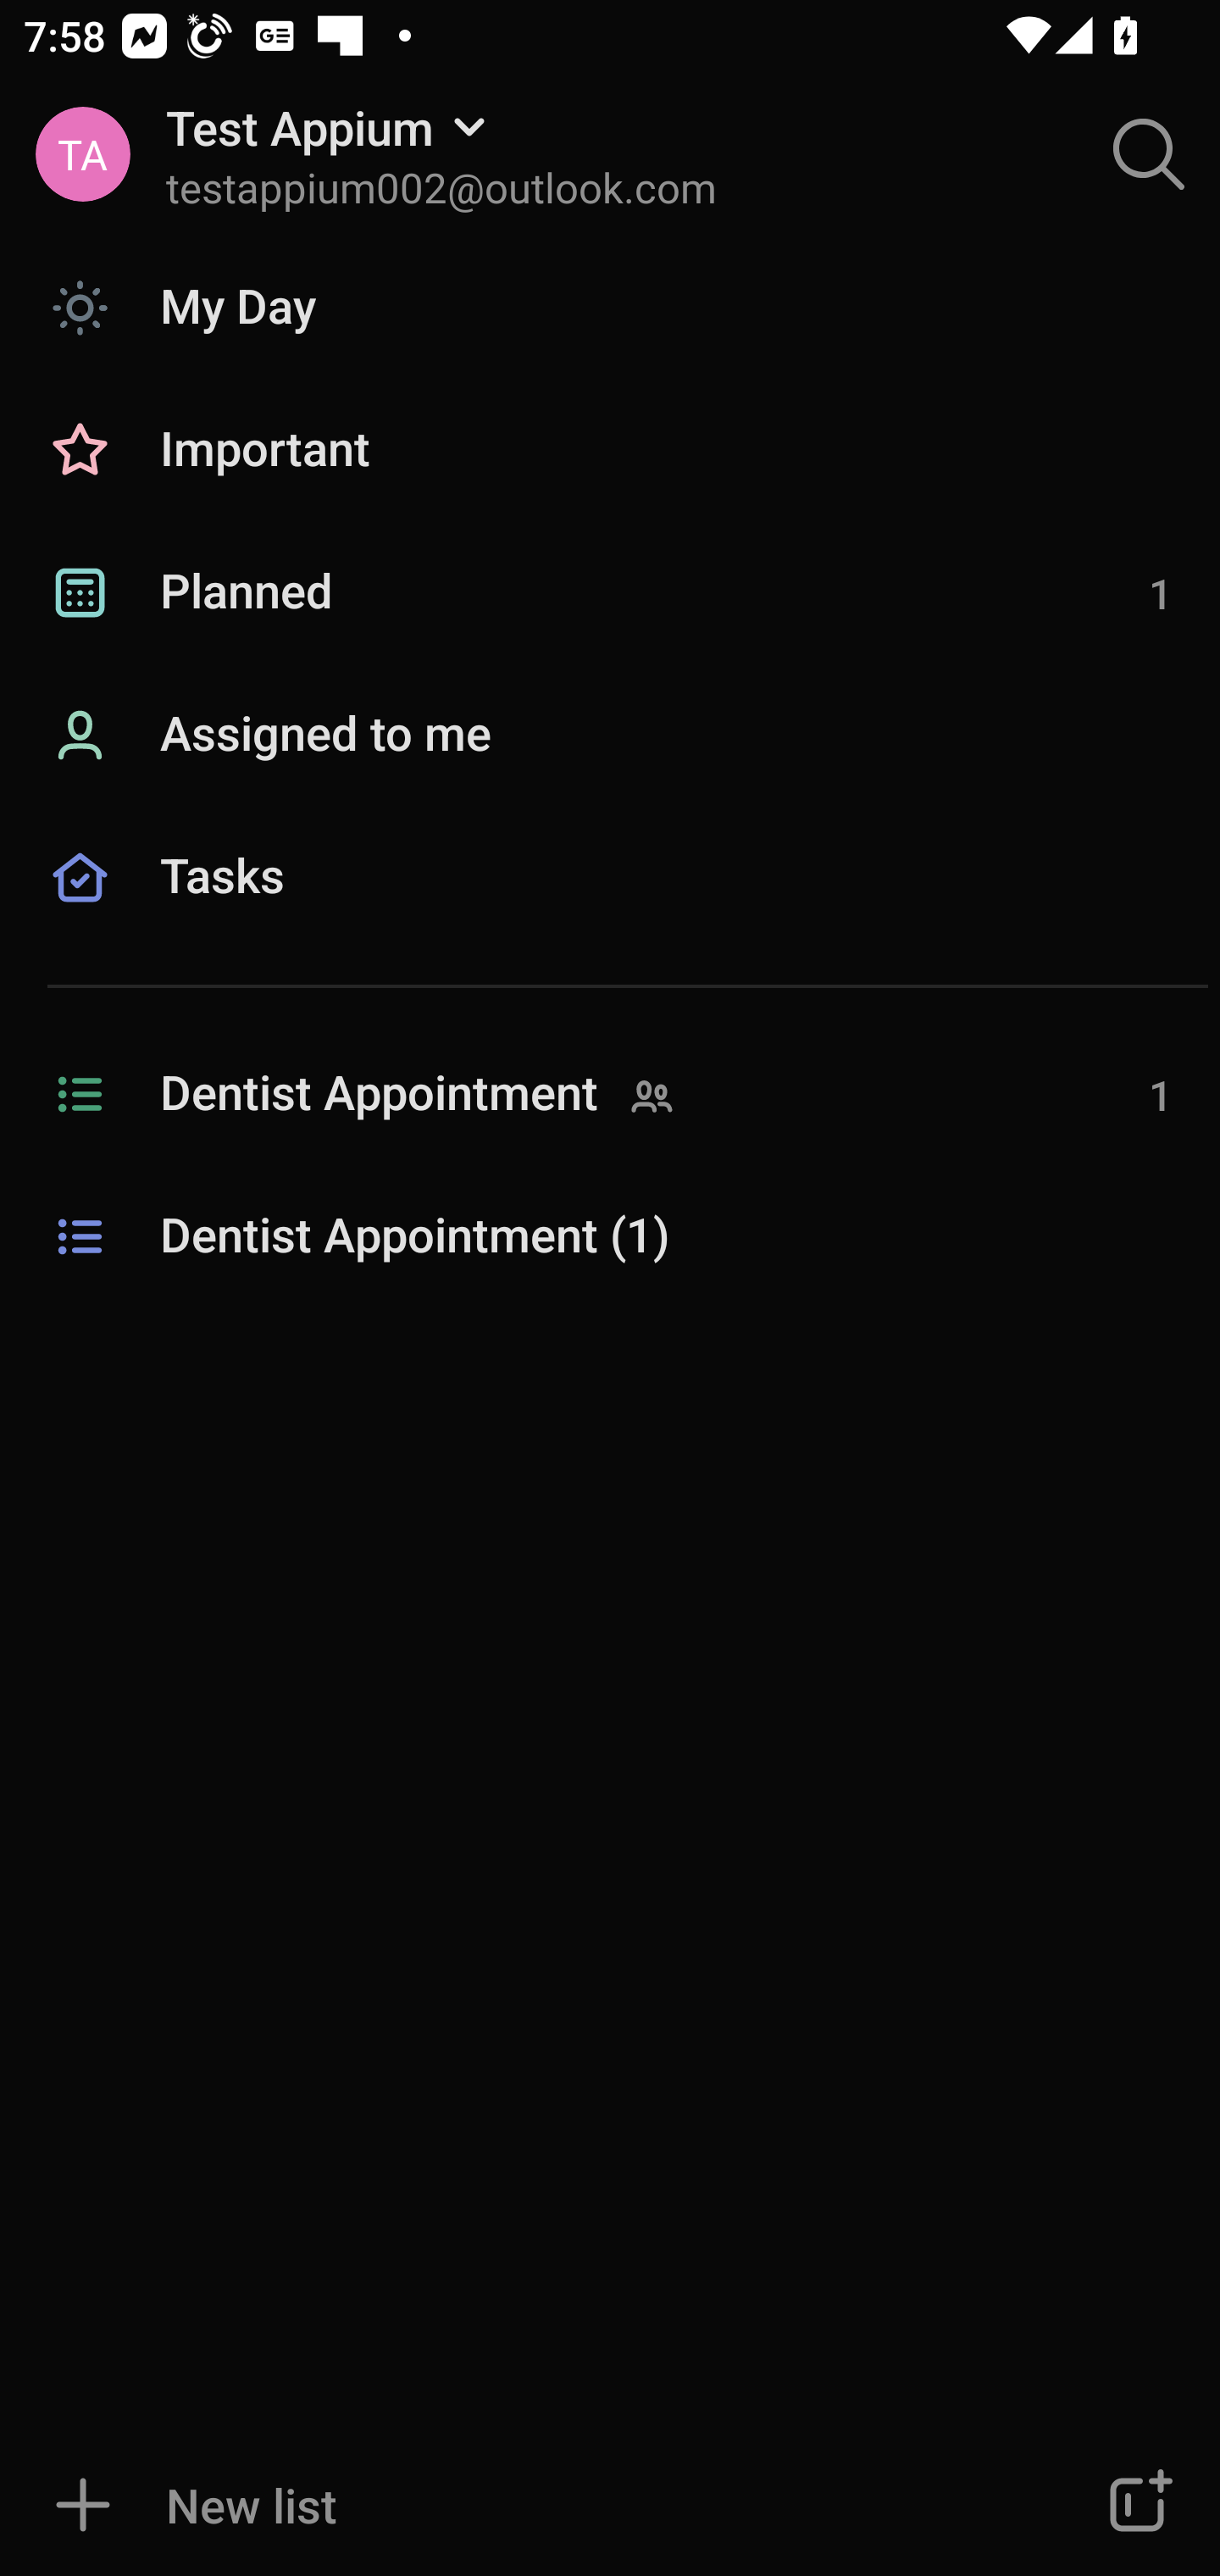 The width and height of the screenshot is (1220, 2576). I want to click on Important, 0 tasks Important, so click(610, 451).